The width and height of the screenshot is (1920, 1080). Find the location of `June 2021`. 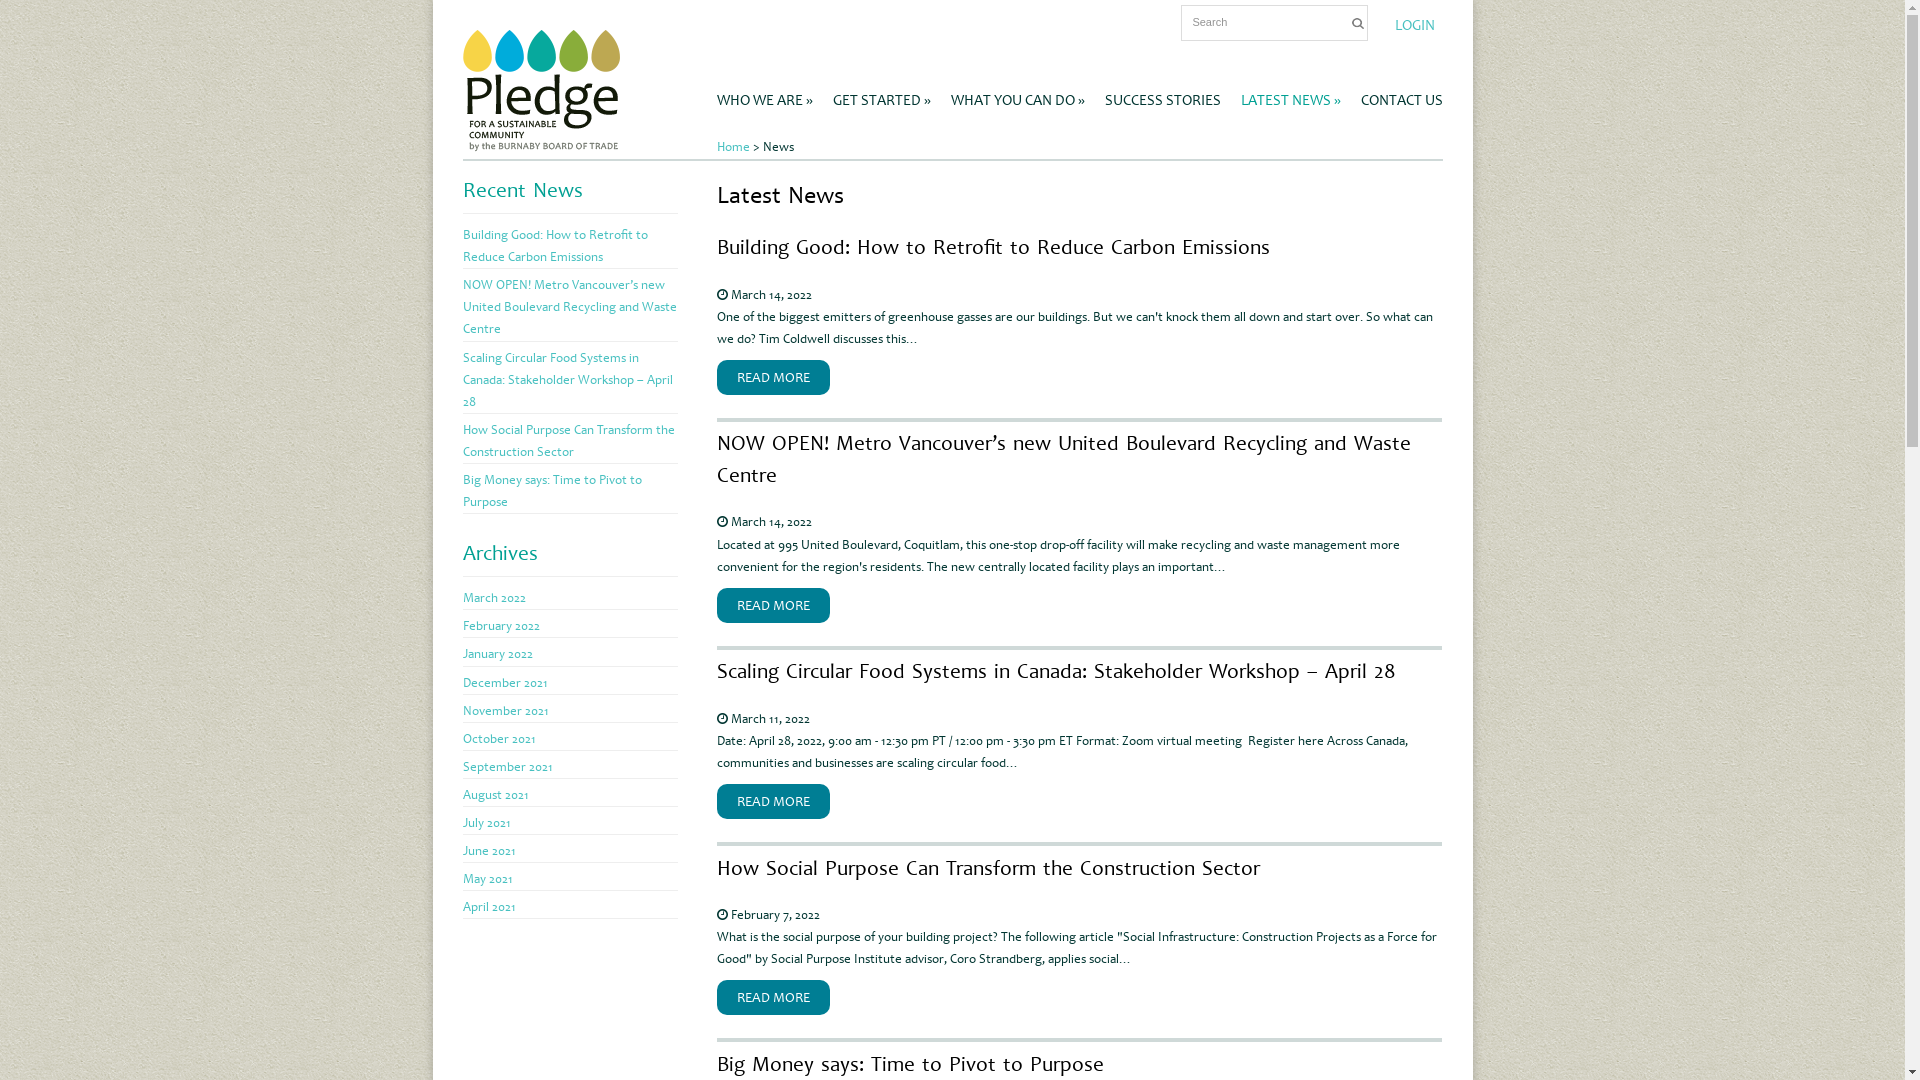

June 2021 is located at coordinates (488, 851).